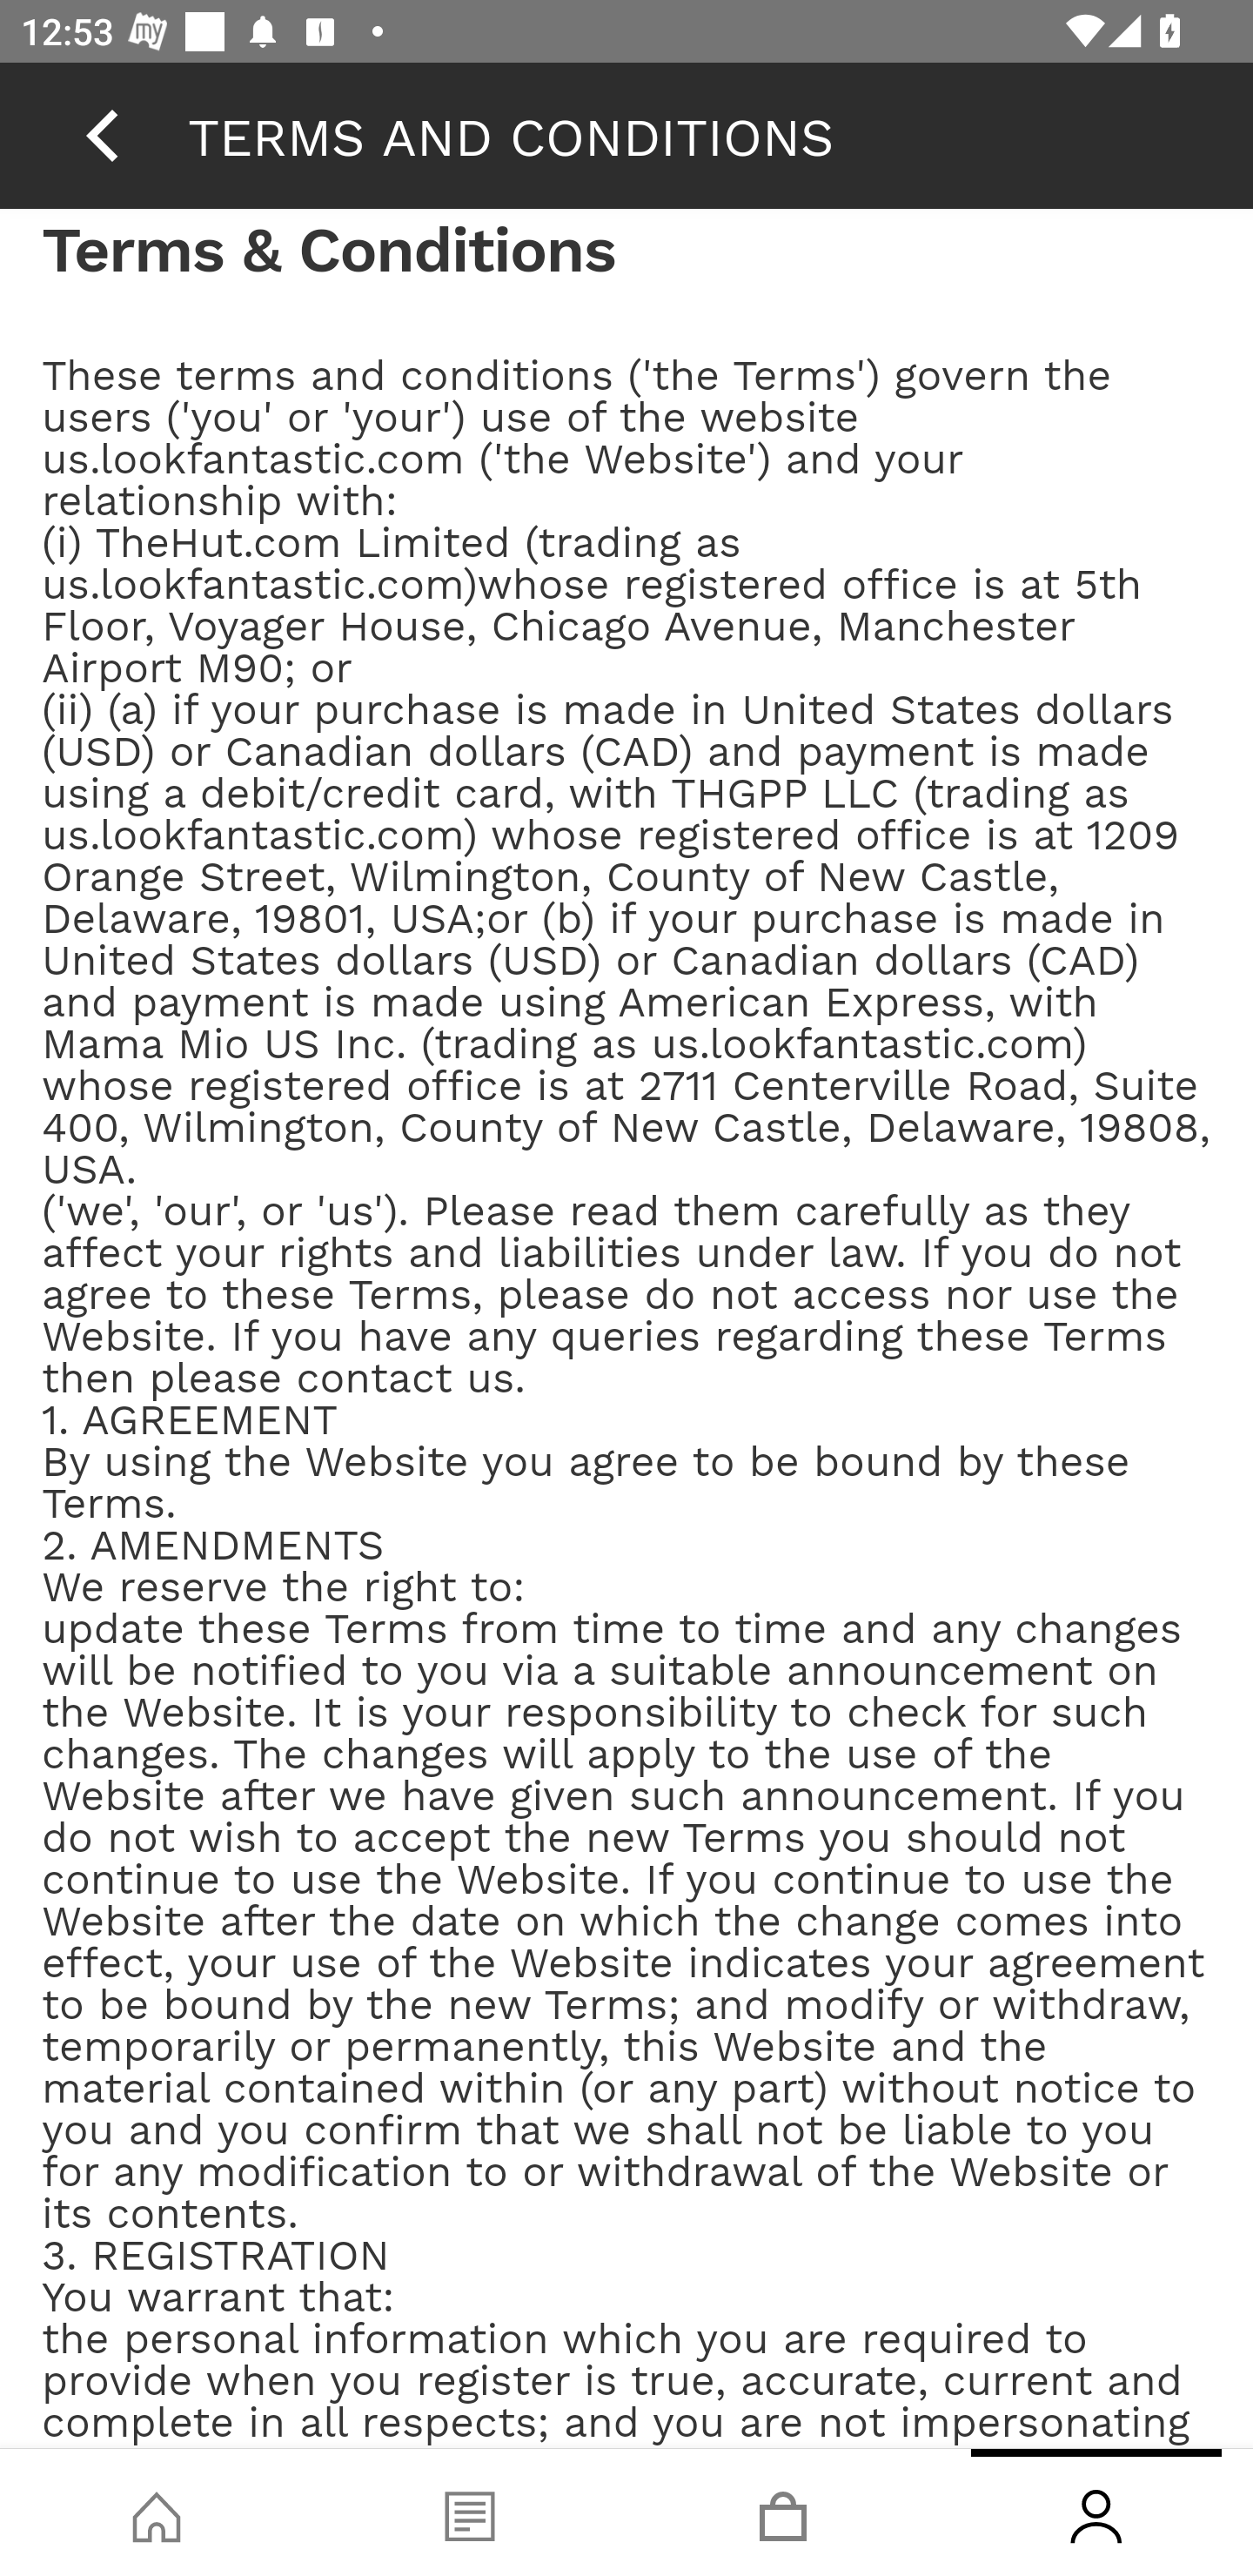 This screenshot has height=2576, width=1253. I want to click on back, so click(102, 135).